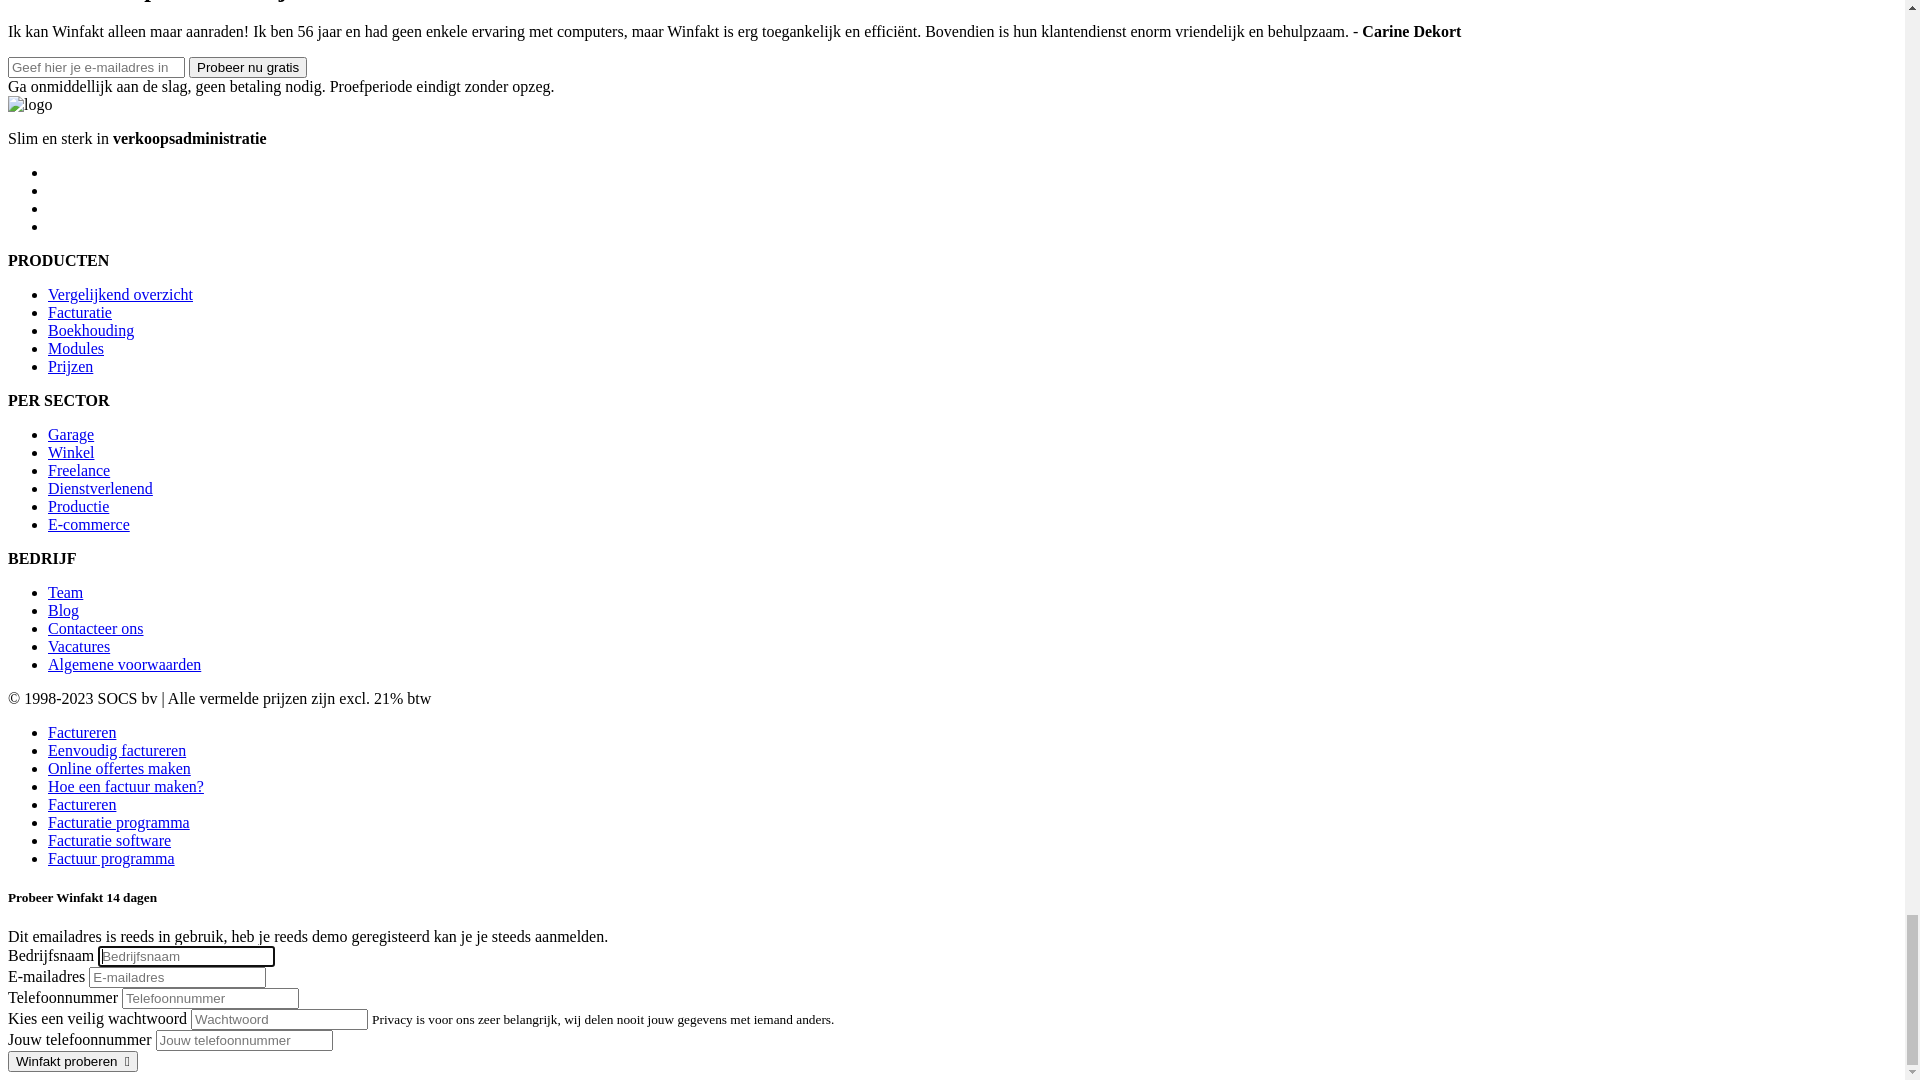 This screenshot has height=1080, width=1920. Describe the element at coordinates (85, 450) in the screenshot. I see `Aanmelden` at that location.